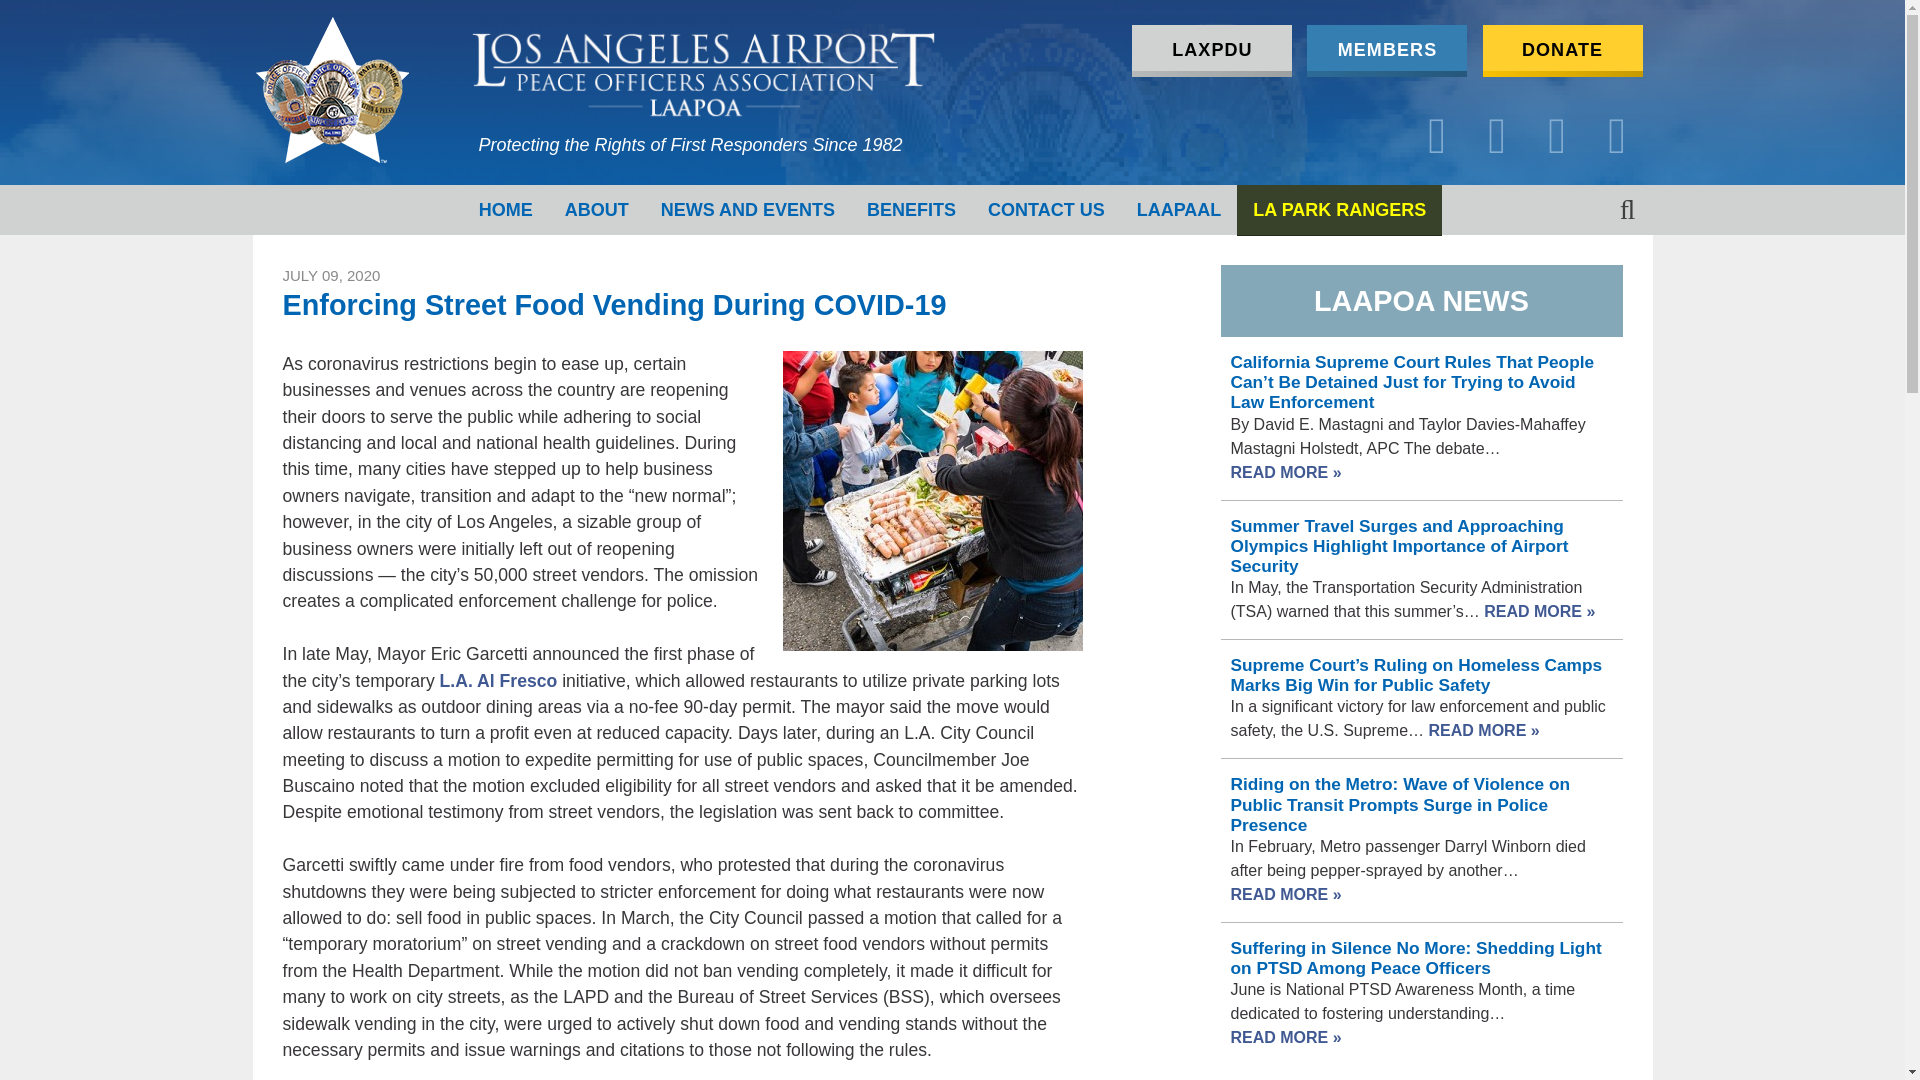  What do you see at coordinates (1497, 136) in the screenshot?
I see `Twitter` at bounding box center [1497, 136].